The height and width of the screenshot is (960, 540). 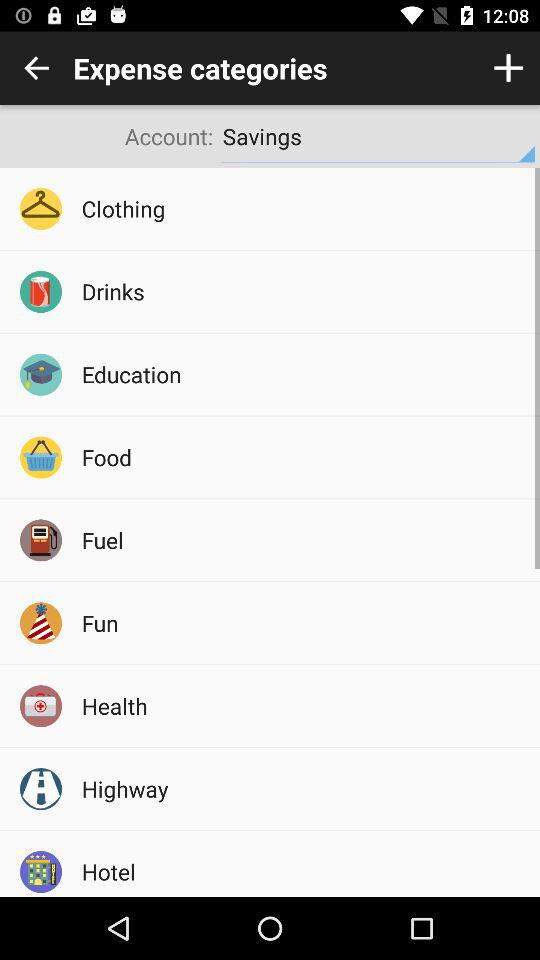 What do you see at coordinates (304, 291) in the screenshot?
I see `tap the drinks` at bounding box center [304, 291].